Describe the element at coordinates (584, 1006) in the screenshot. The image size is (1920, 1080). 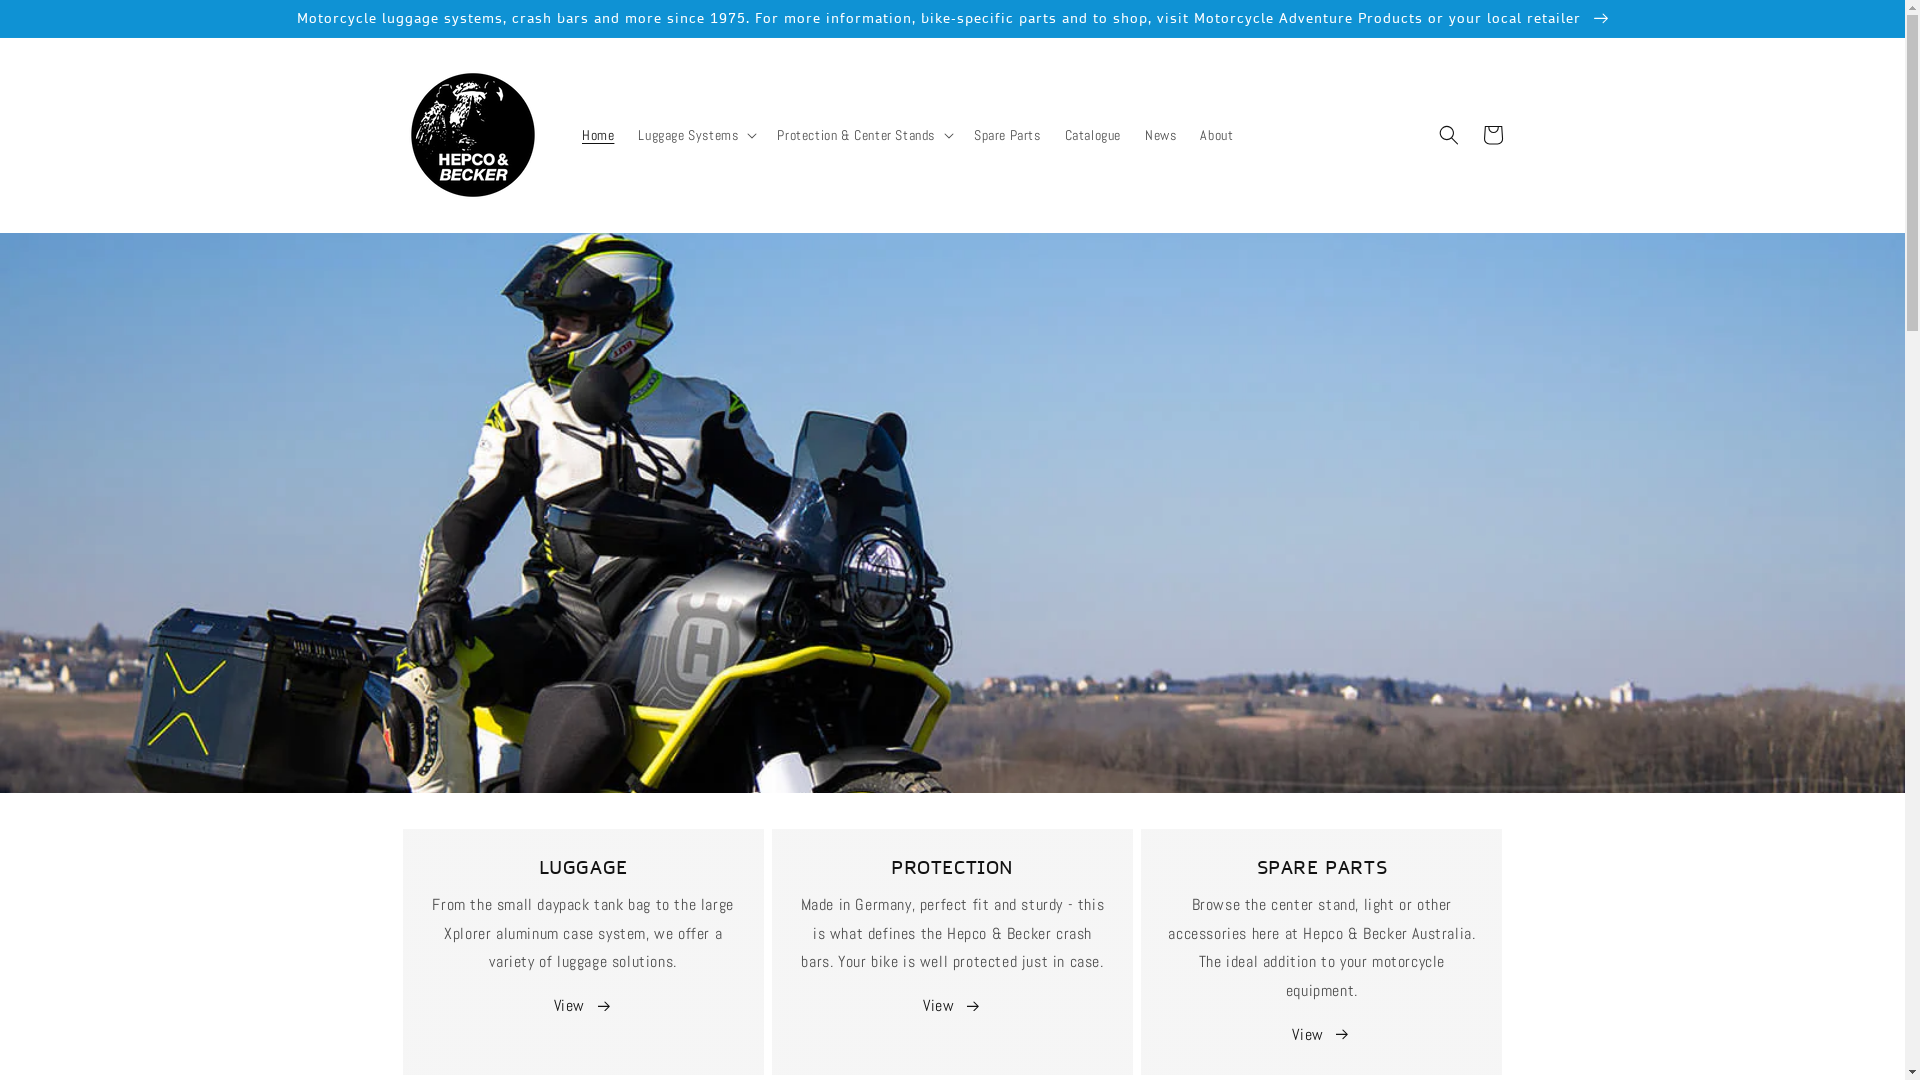
I see `View ` at that location.